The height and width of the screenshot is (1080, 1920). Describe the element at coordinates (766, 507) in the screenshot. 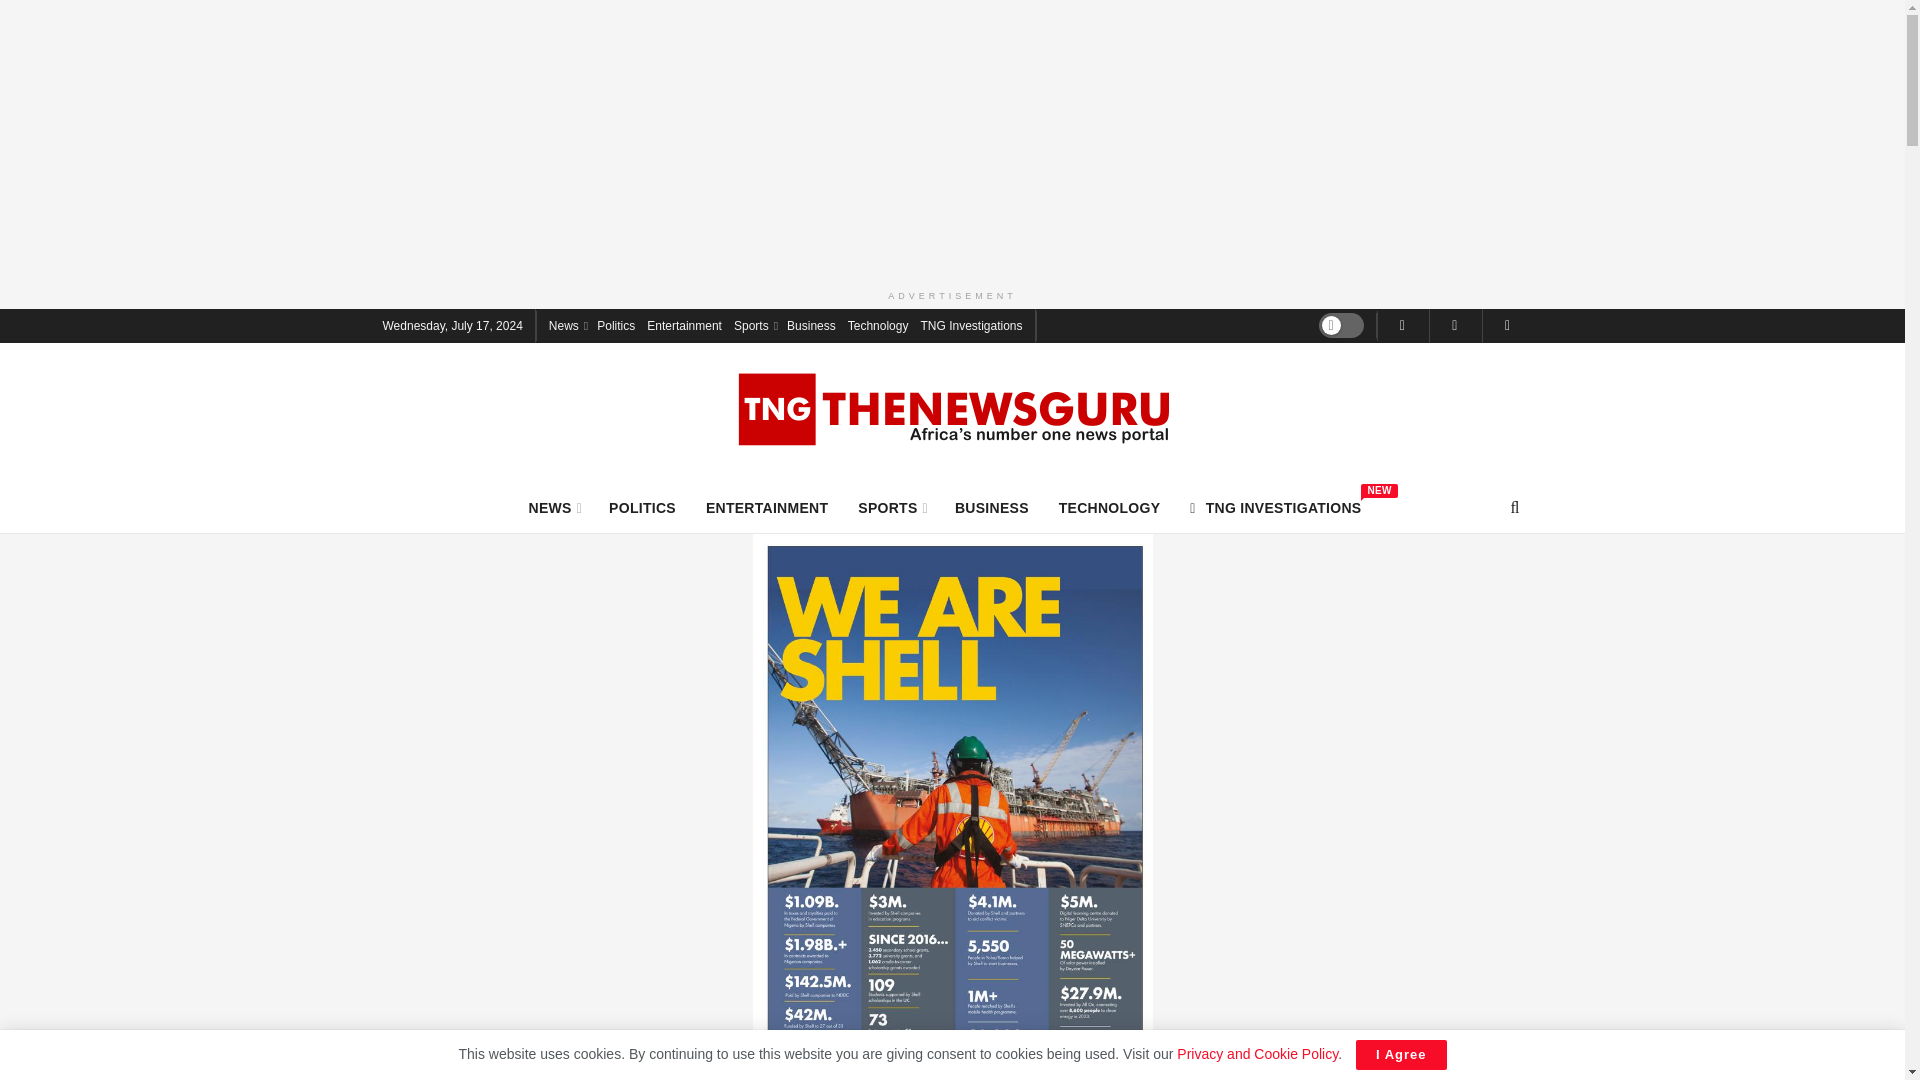

I see `Advertisement` at that location.